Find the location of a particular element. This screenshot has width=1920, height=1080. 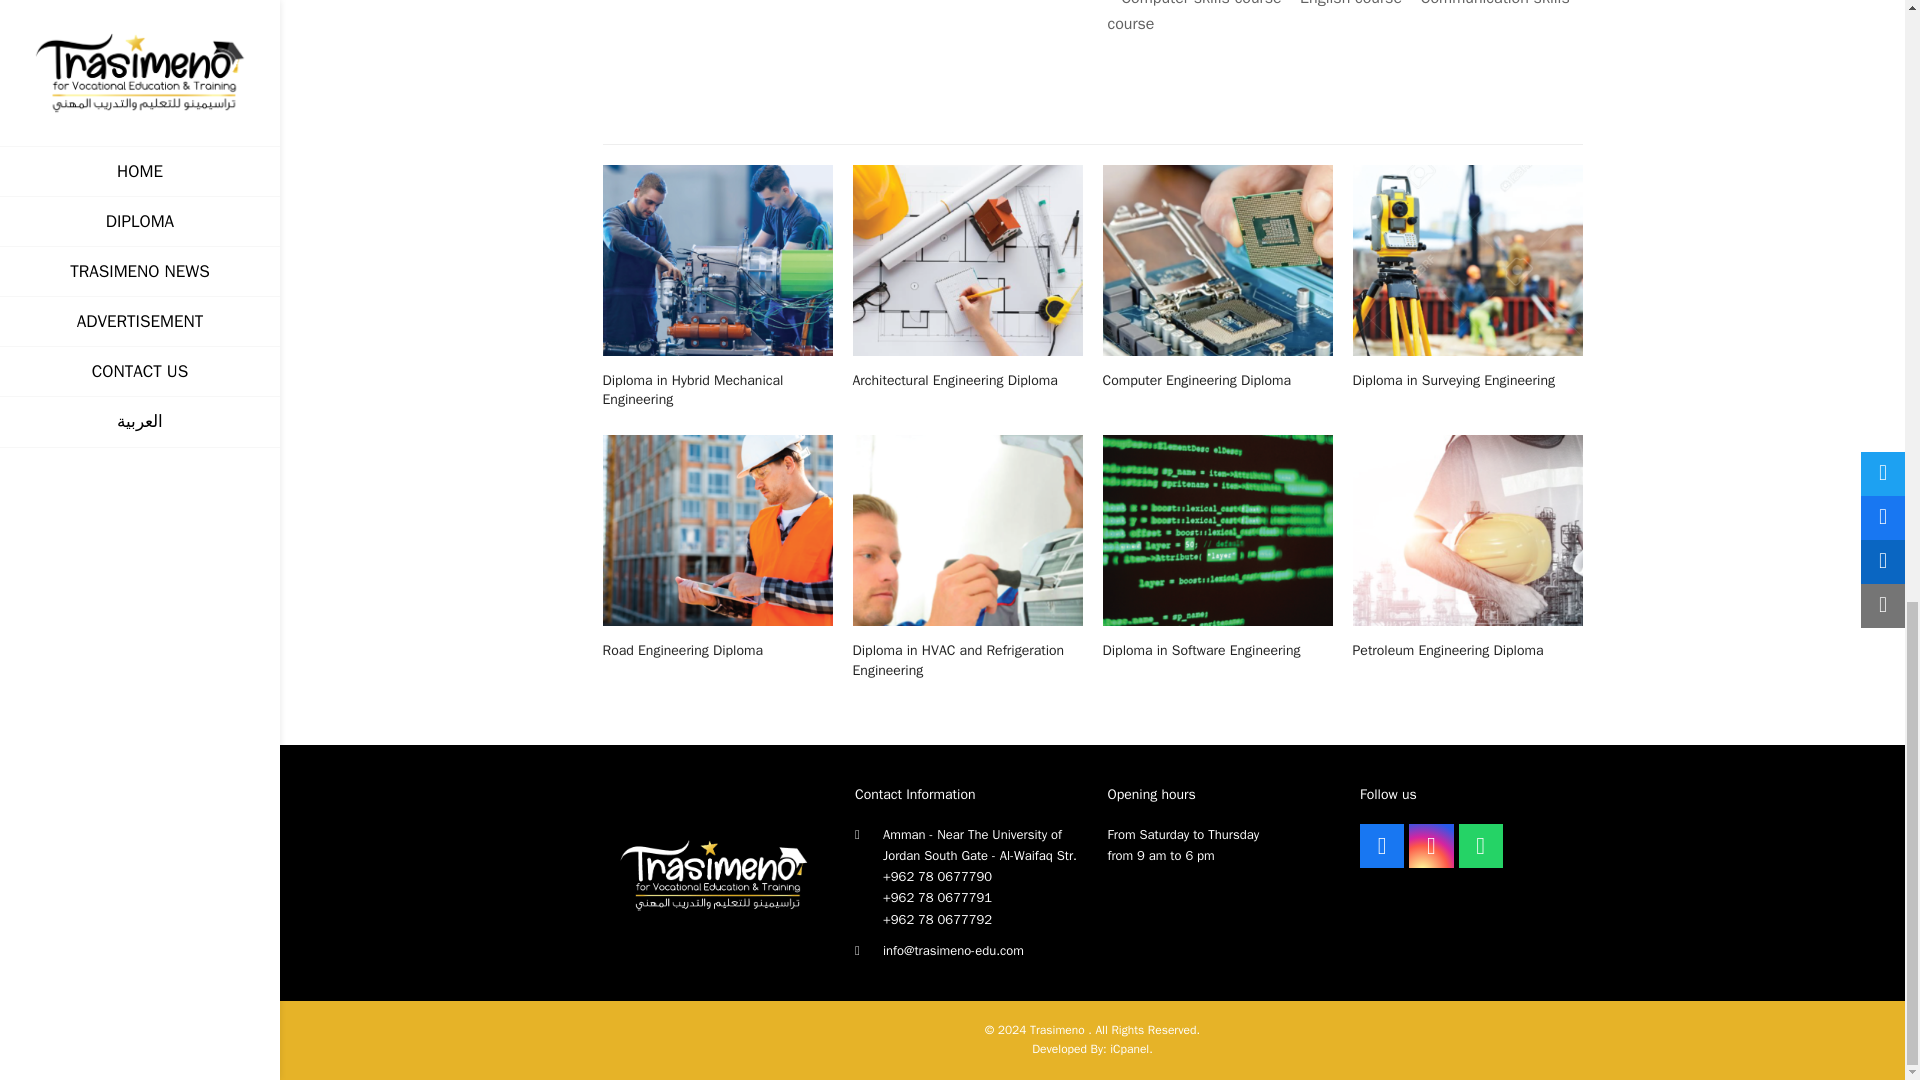

Diploma in Surveying Engineering is located at coordinates (1452, 380).